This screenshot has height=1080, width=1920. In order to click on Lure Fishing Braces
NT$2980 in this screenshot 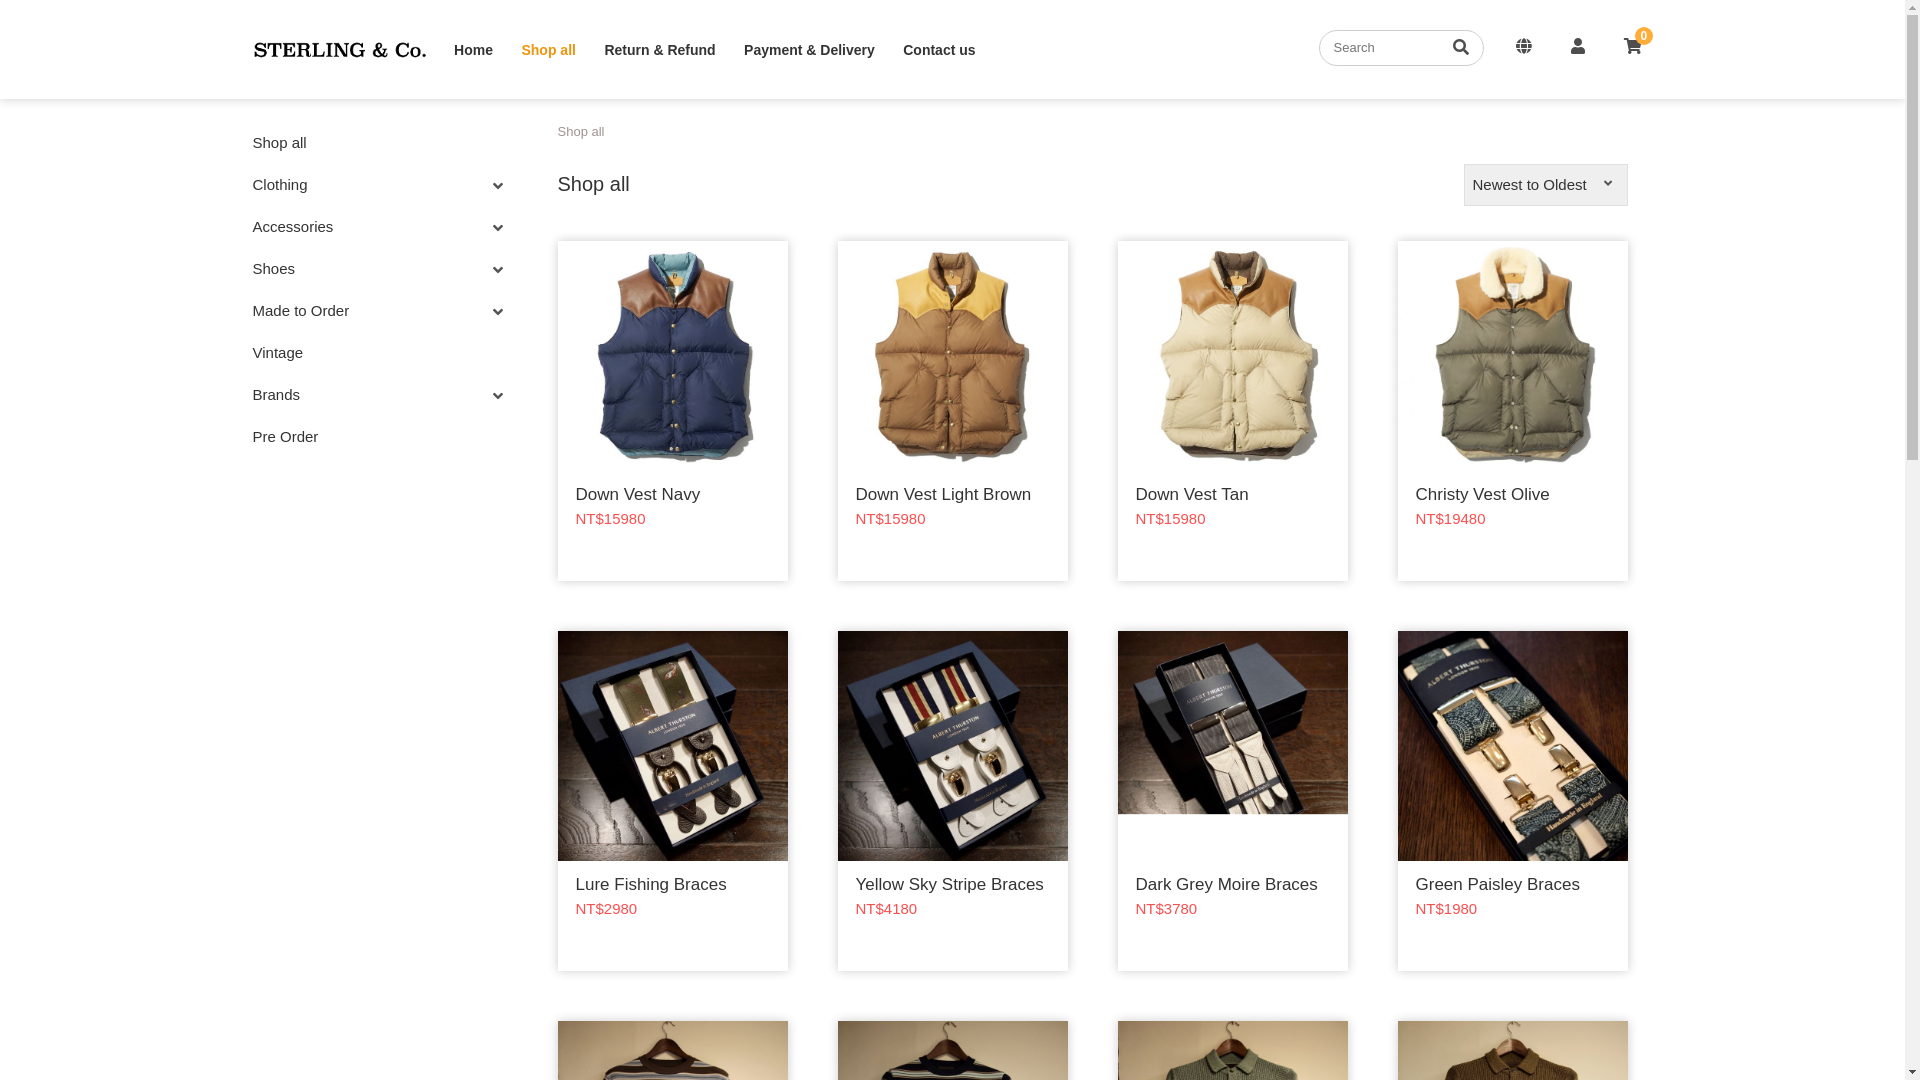, I will do `click(673, 801)`.